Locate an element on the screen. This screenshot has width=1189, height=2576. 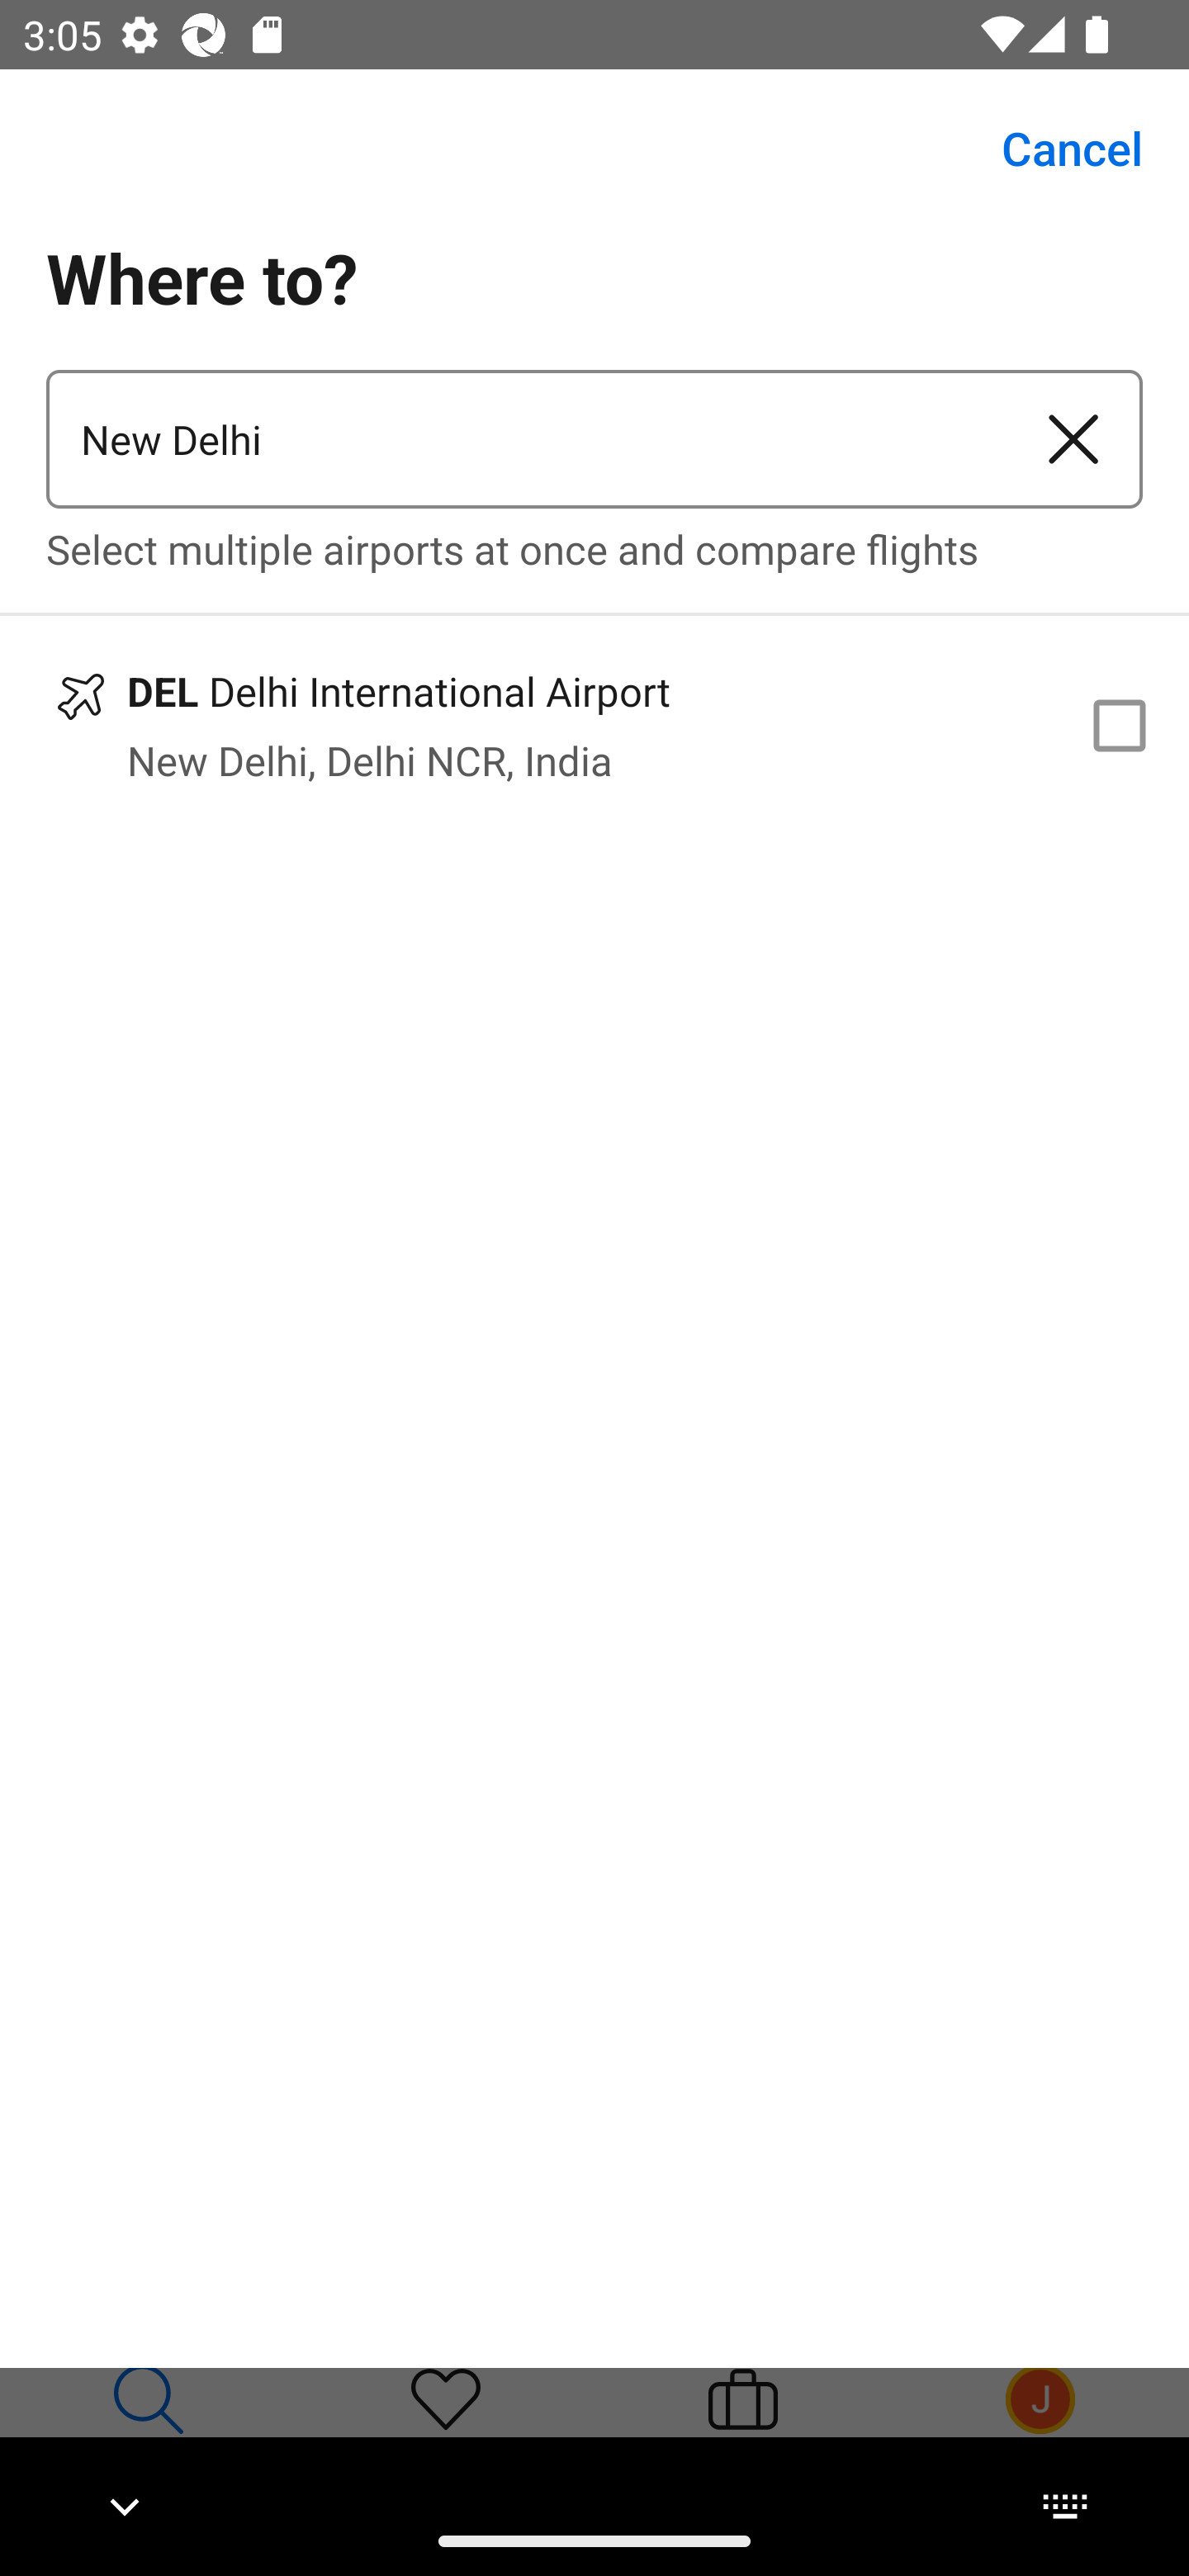
New Delhi is located at coordinates (525, 439).